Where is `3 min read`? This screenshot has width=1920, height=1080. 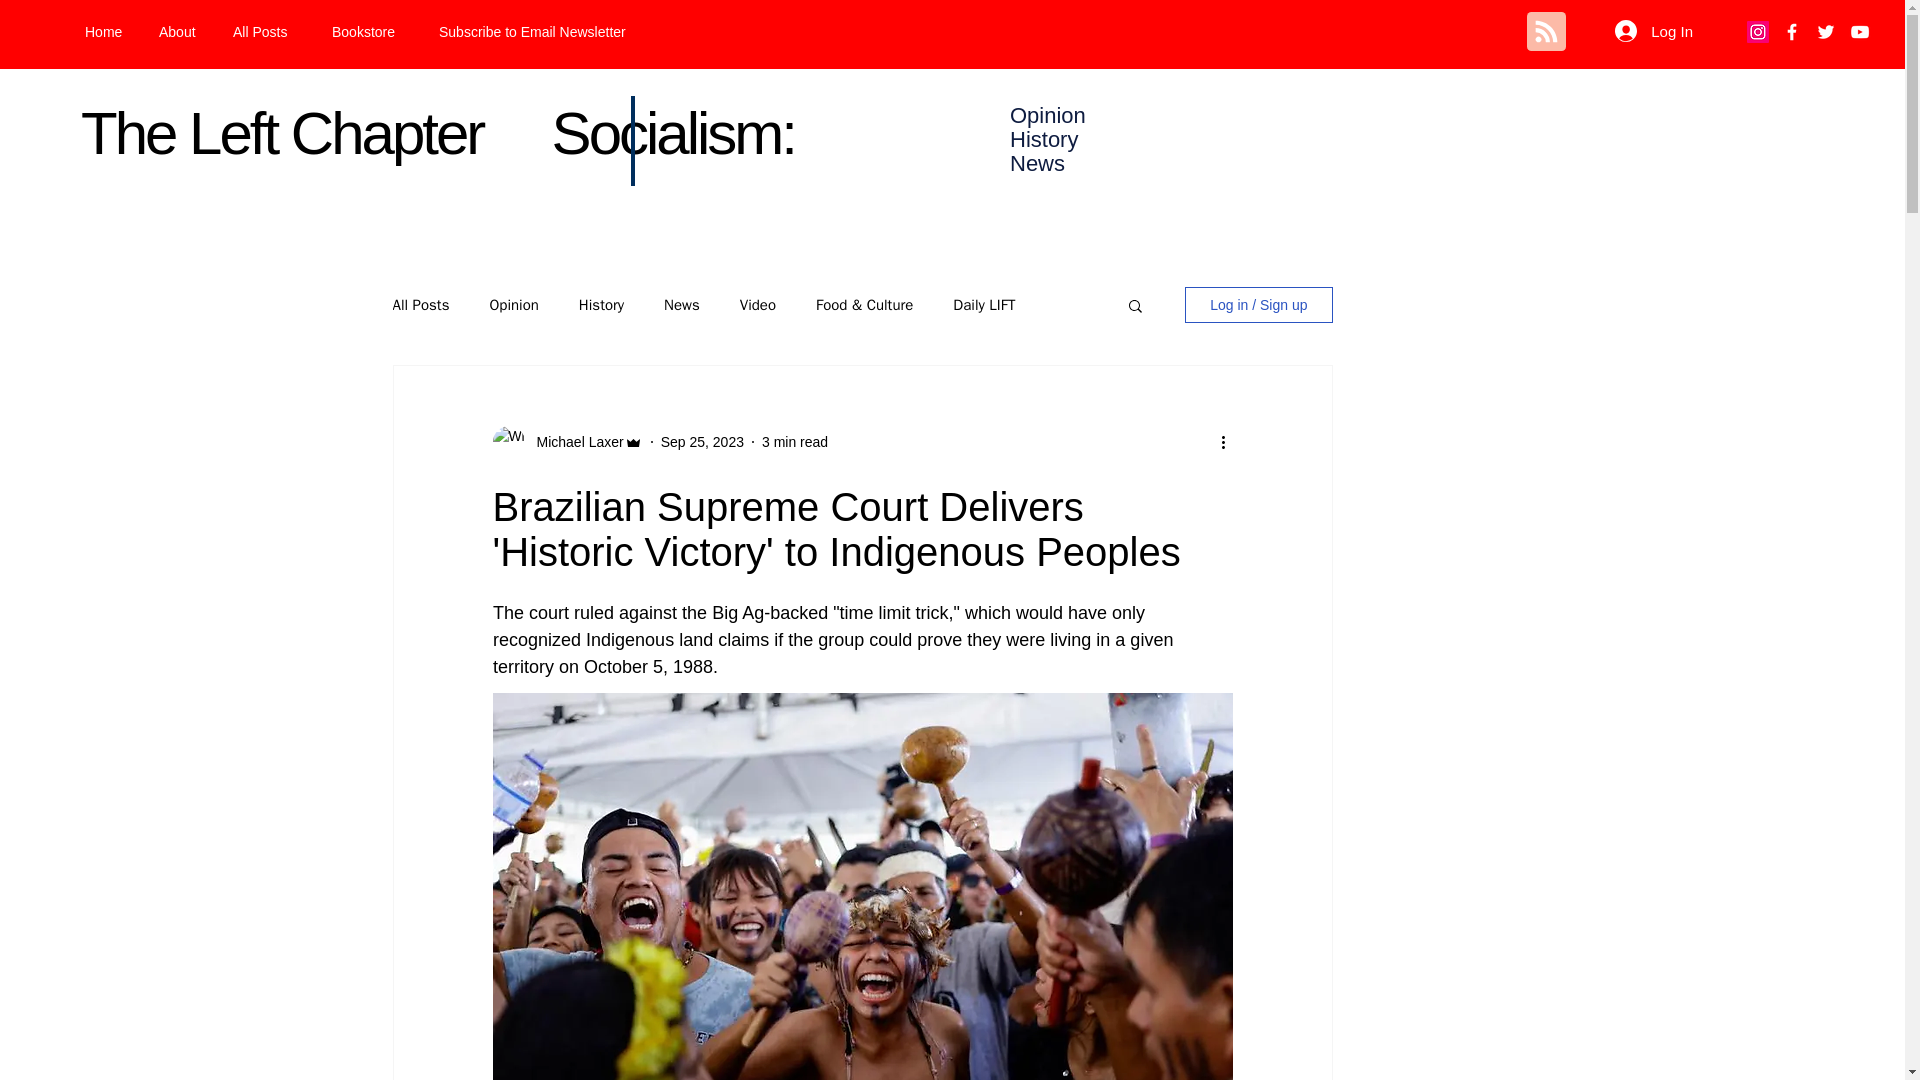 3 min read is located at coordinates (794, 442).